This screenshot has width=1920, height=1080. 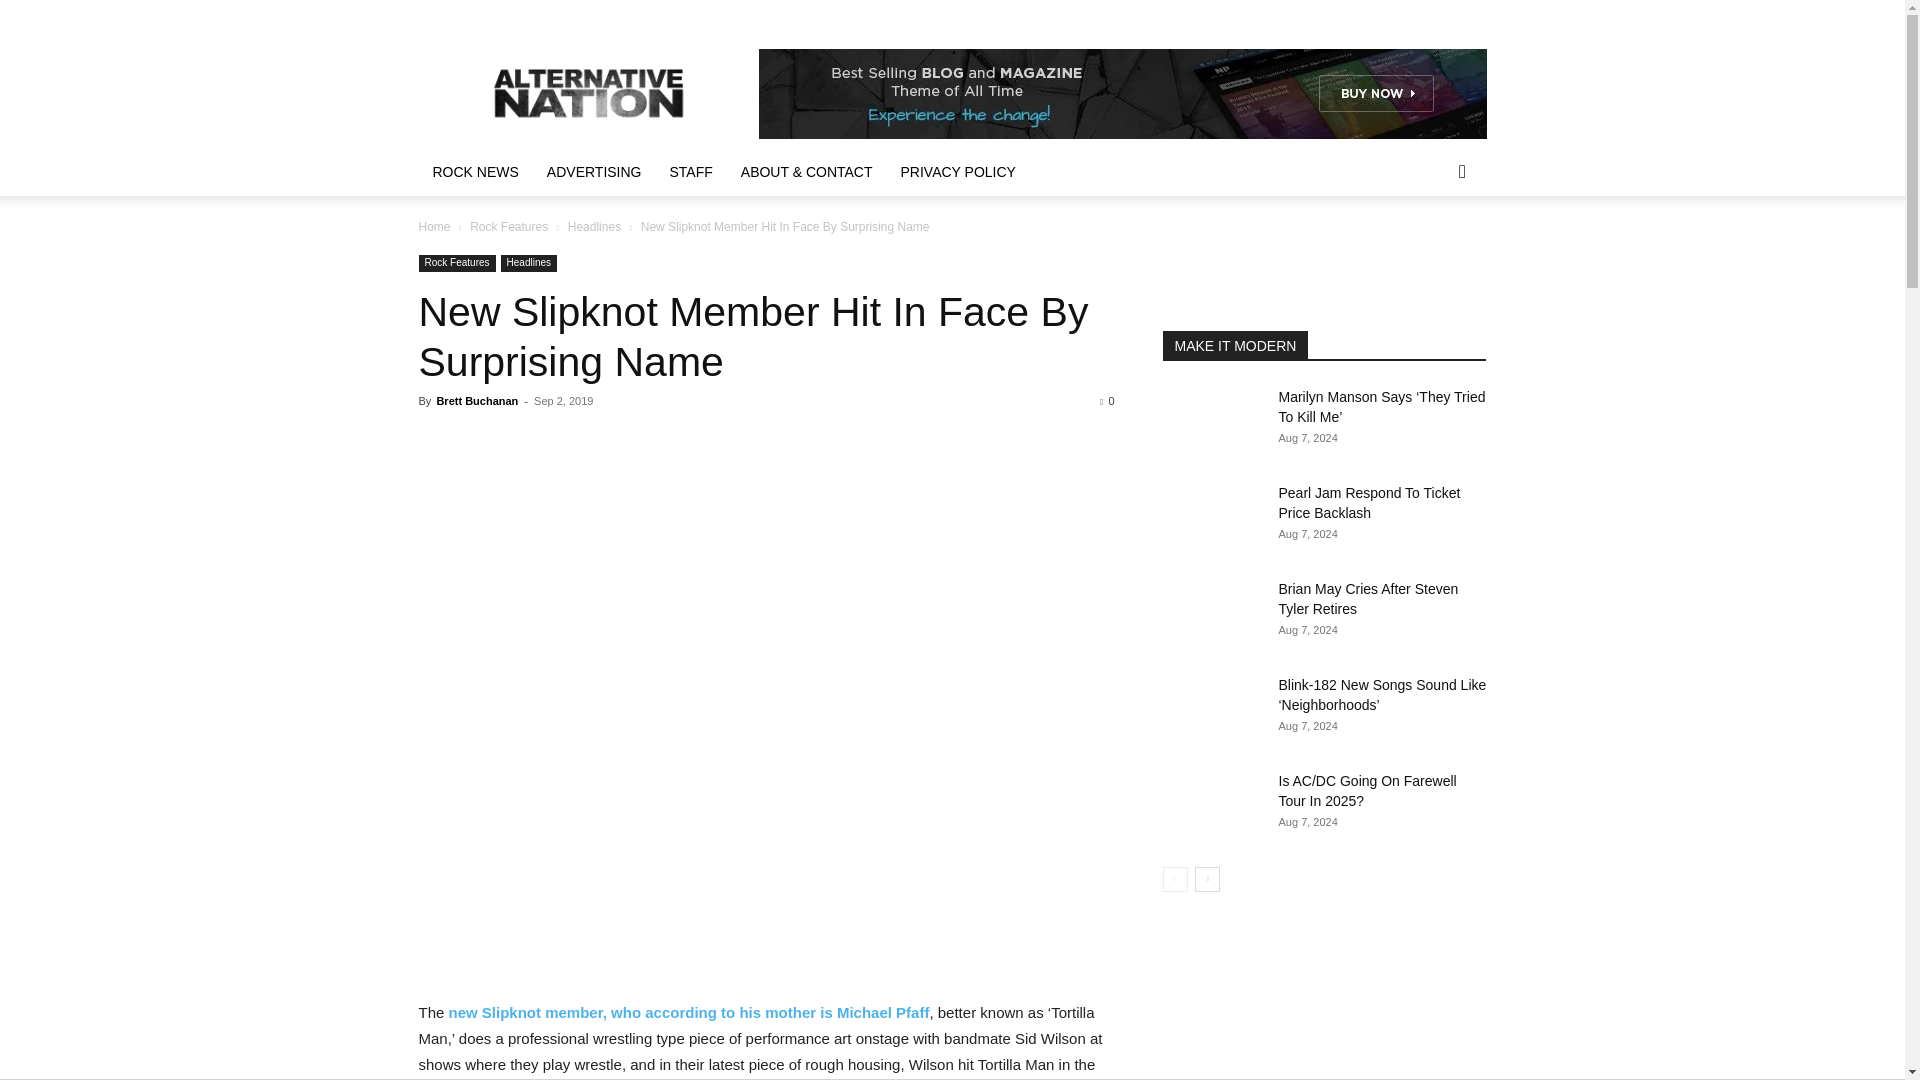 What do you see at coordinates (476, 401) in the screenshot?
I see `Brett Buchanan` at bounding box center [476, 401].